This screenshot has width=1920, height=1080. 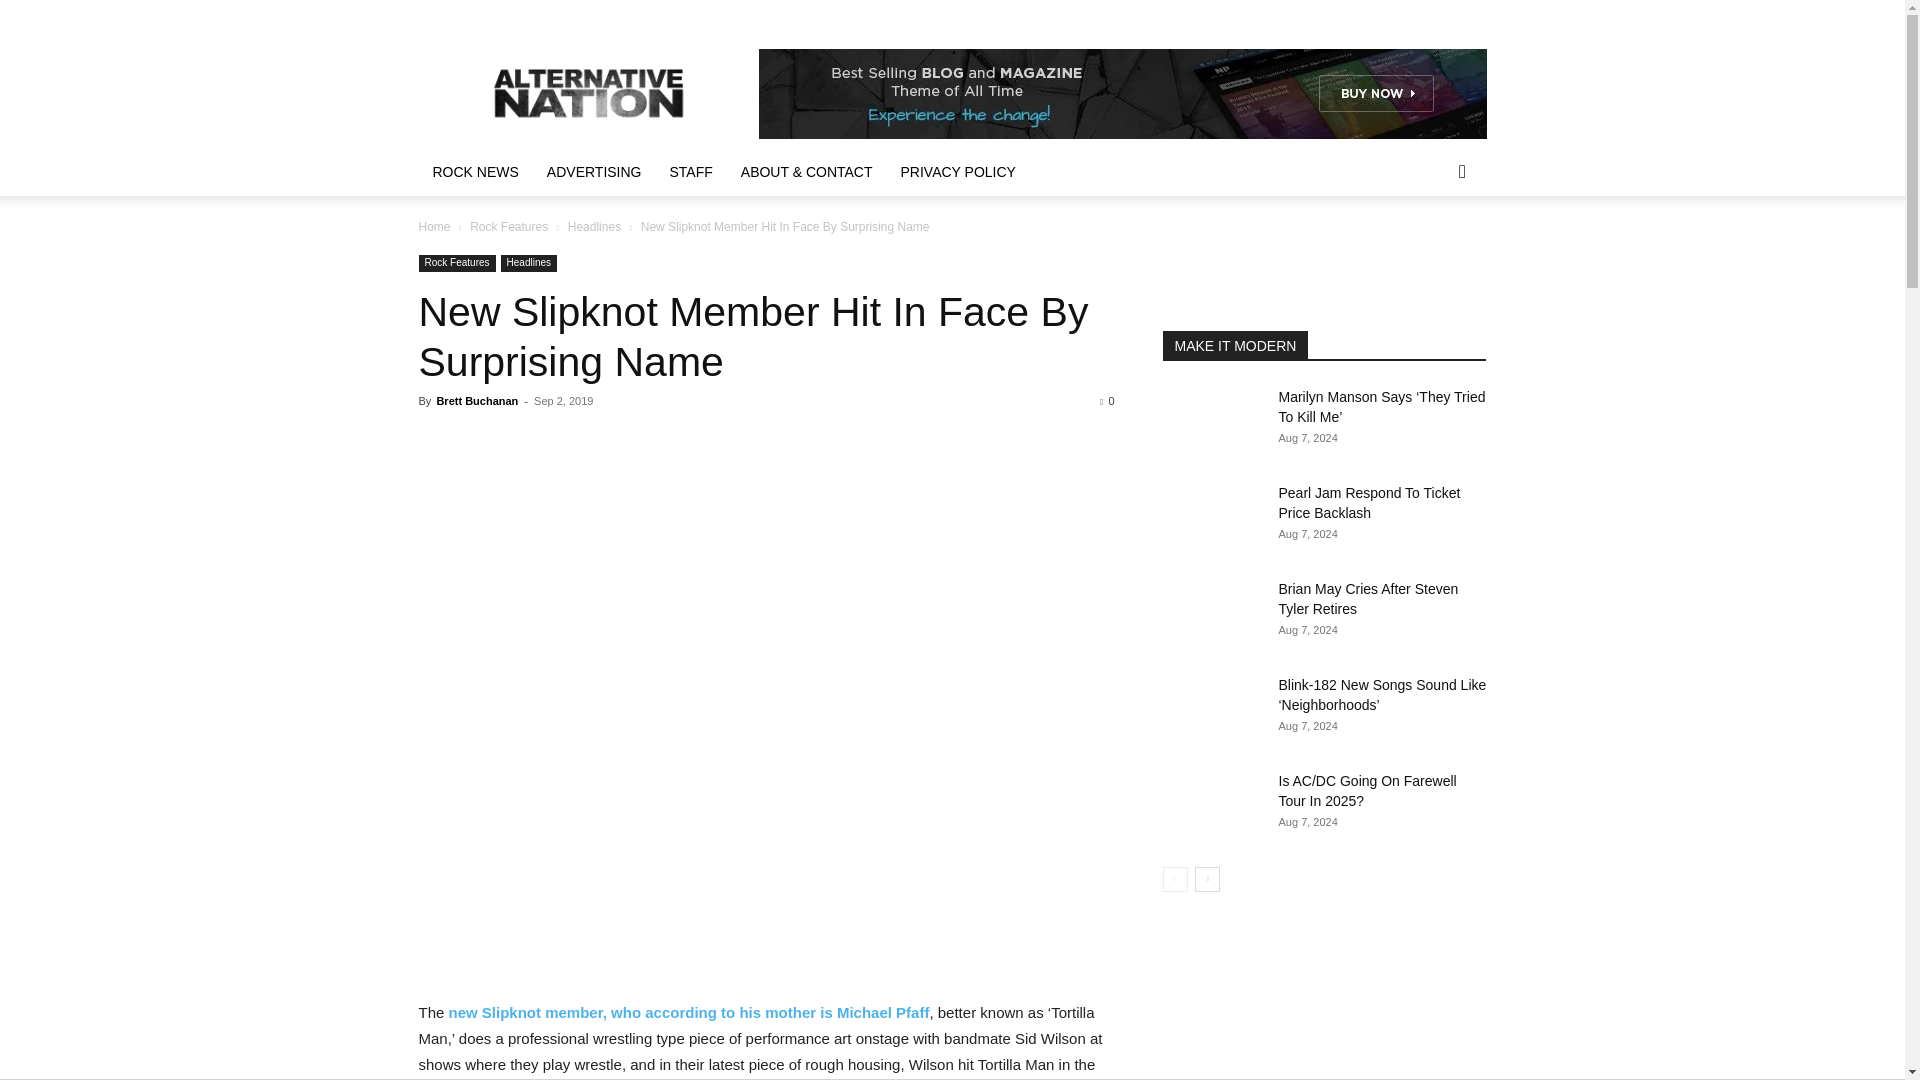 What do you see at coordinates (476, 401) in the screenshot?
I see `Brett Buchanan` at bounding box center [476, 401].